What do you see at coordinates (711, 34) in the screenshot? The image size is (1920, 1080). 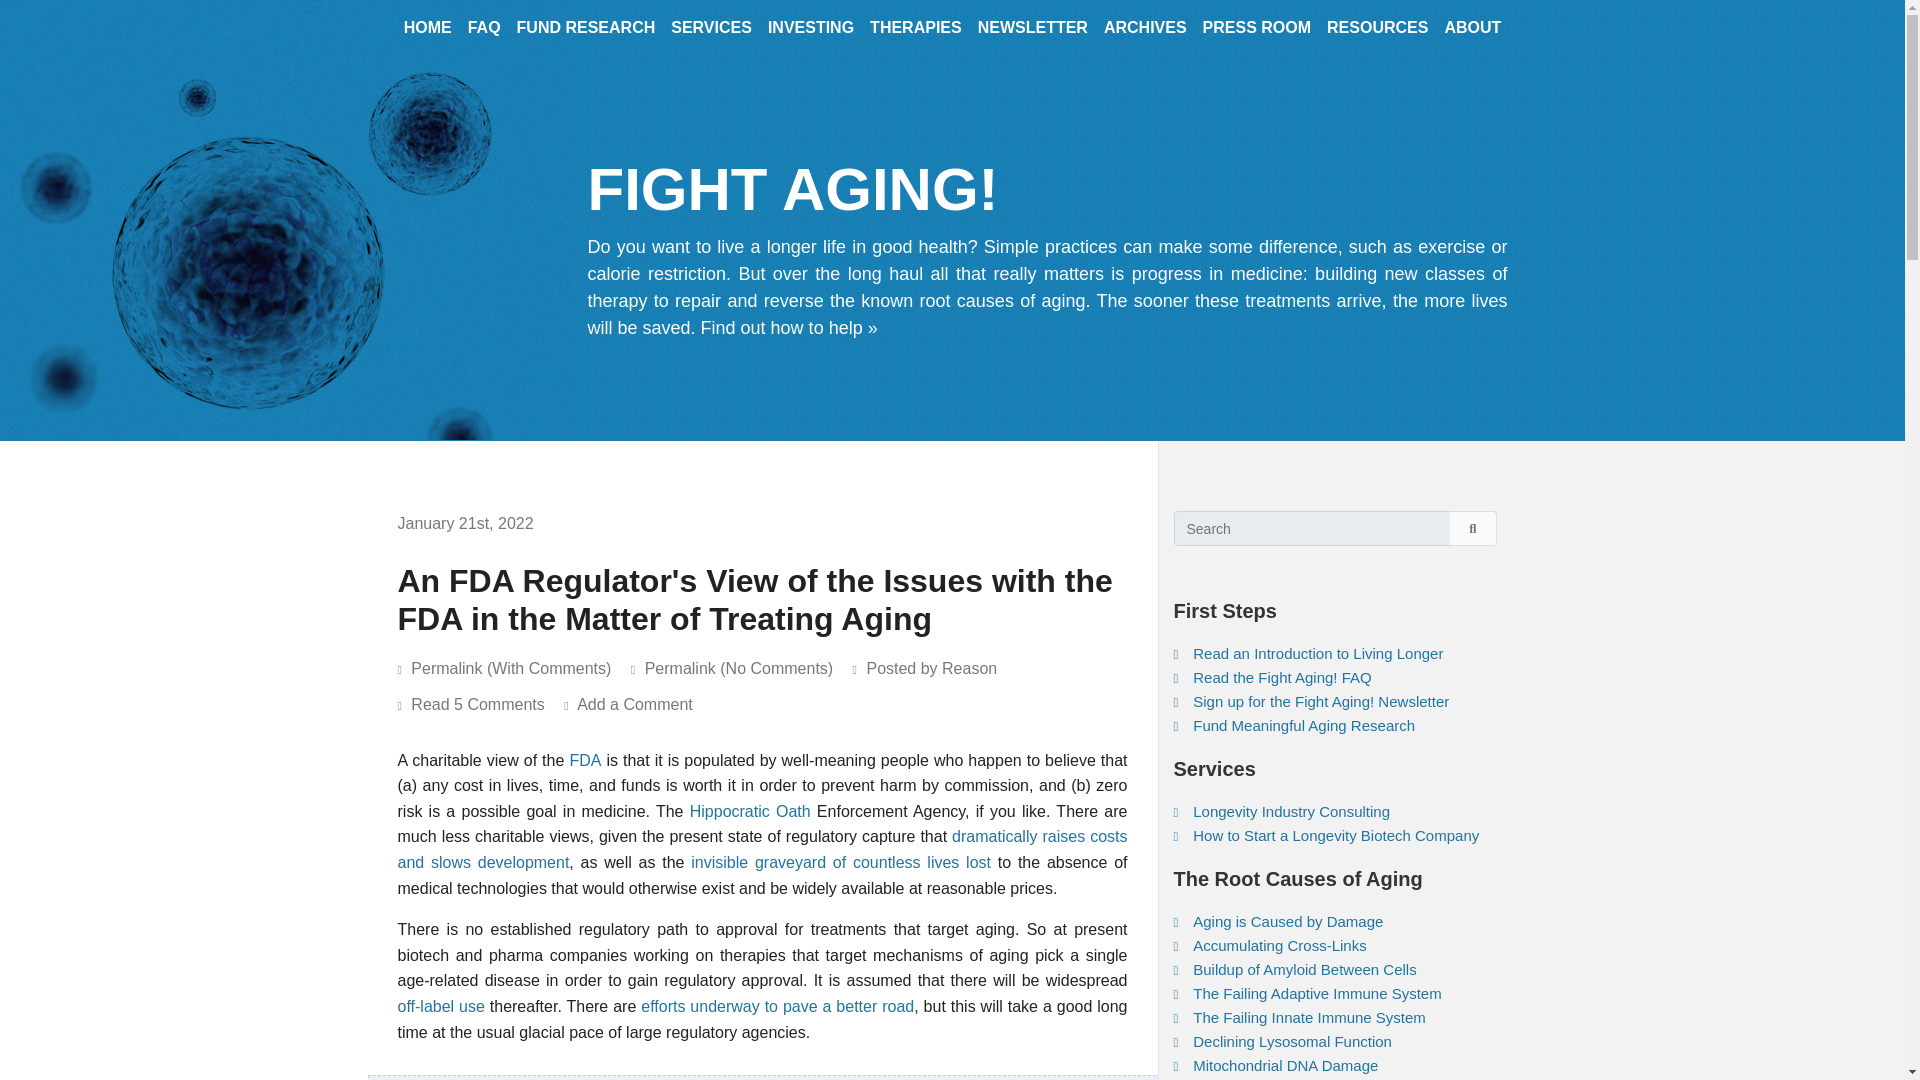 I see `SERVICES` at bounding box center [711, 34].